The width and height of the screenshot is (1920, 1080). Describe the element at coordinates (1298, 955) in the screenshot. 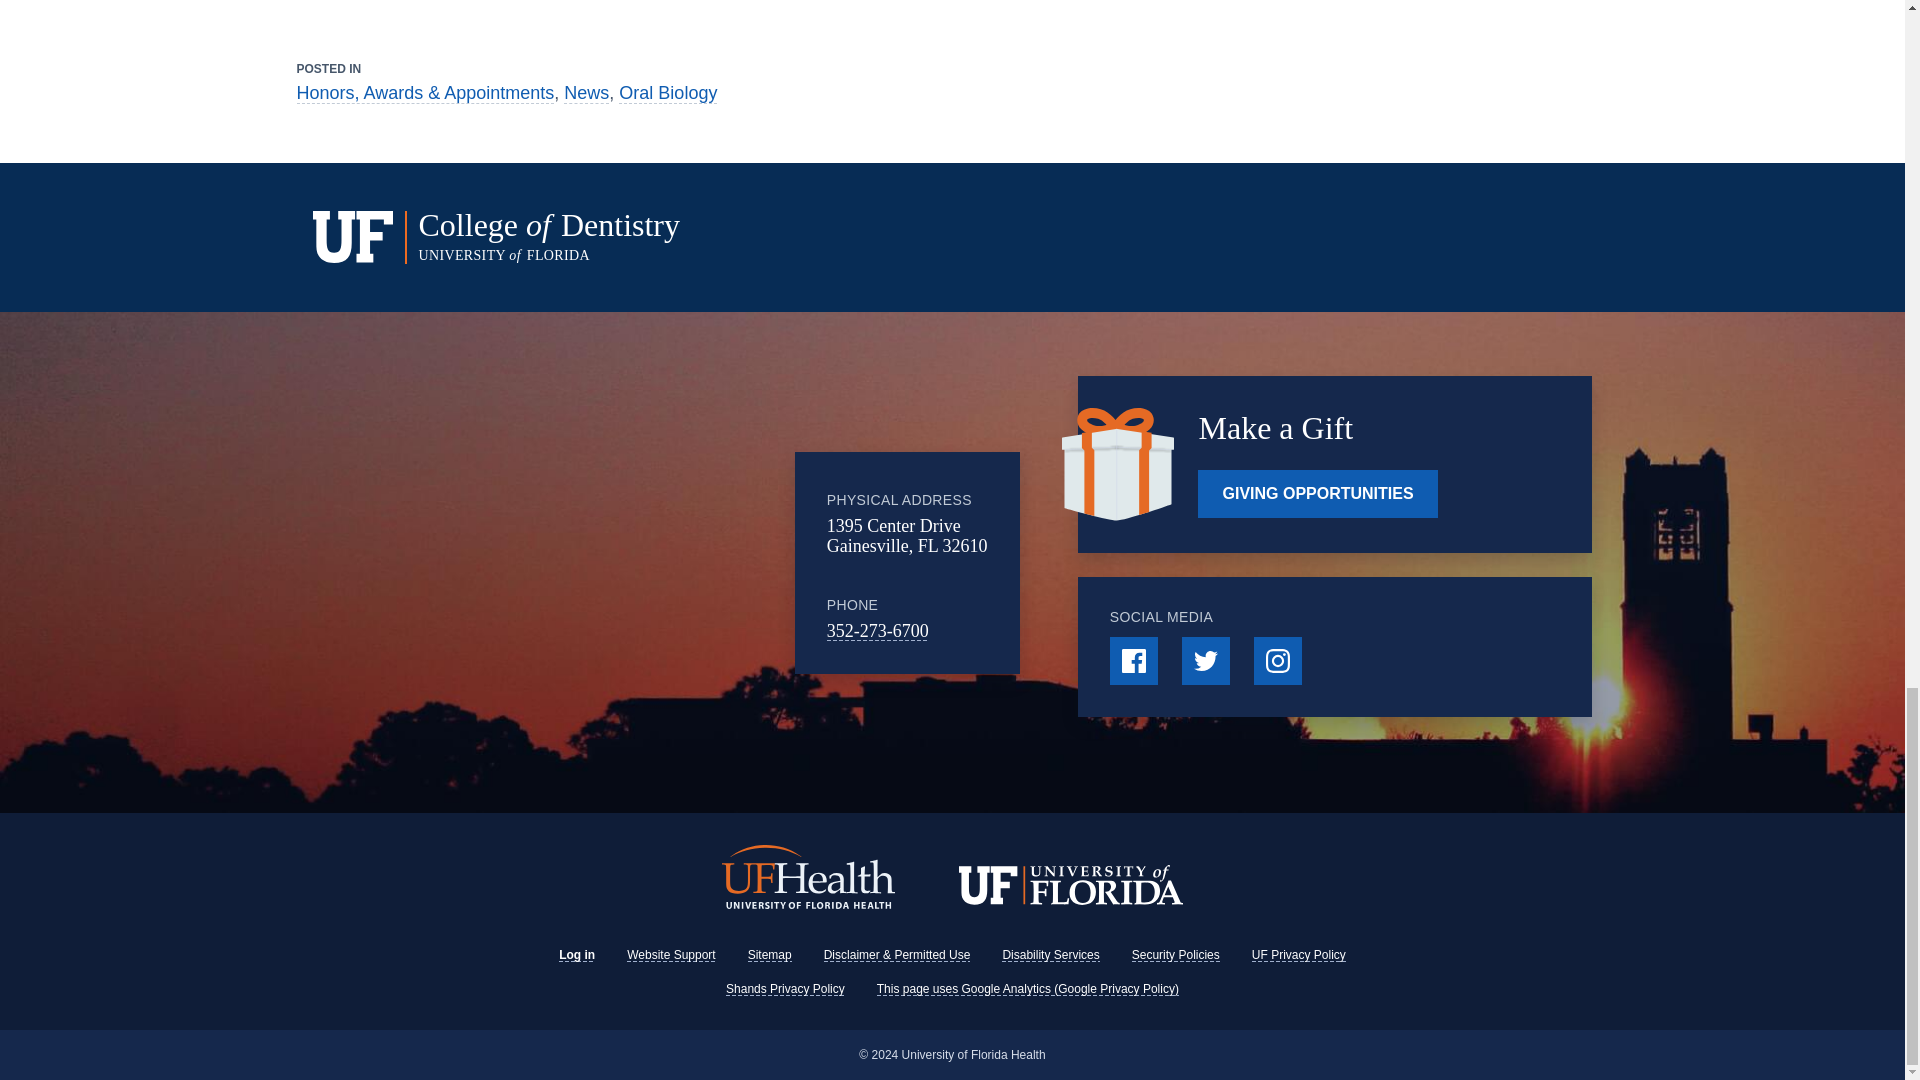

I see `UF Privacy Policy` at that location.